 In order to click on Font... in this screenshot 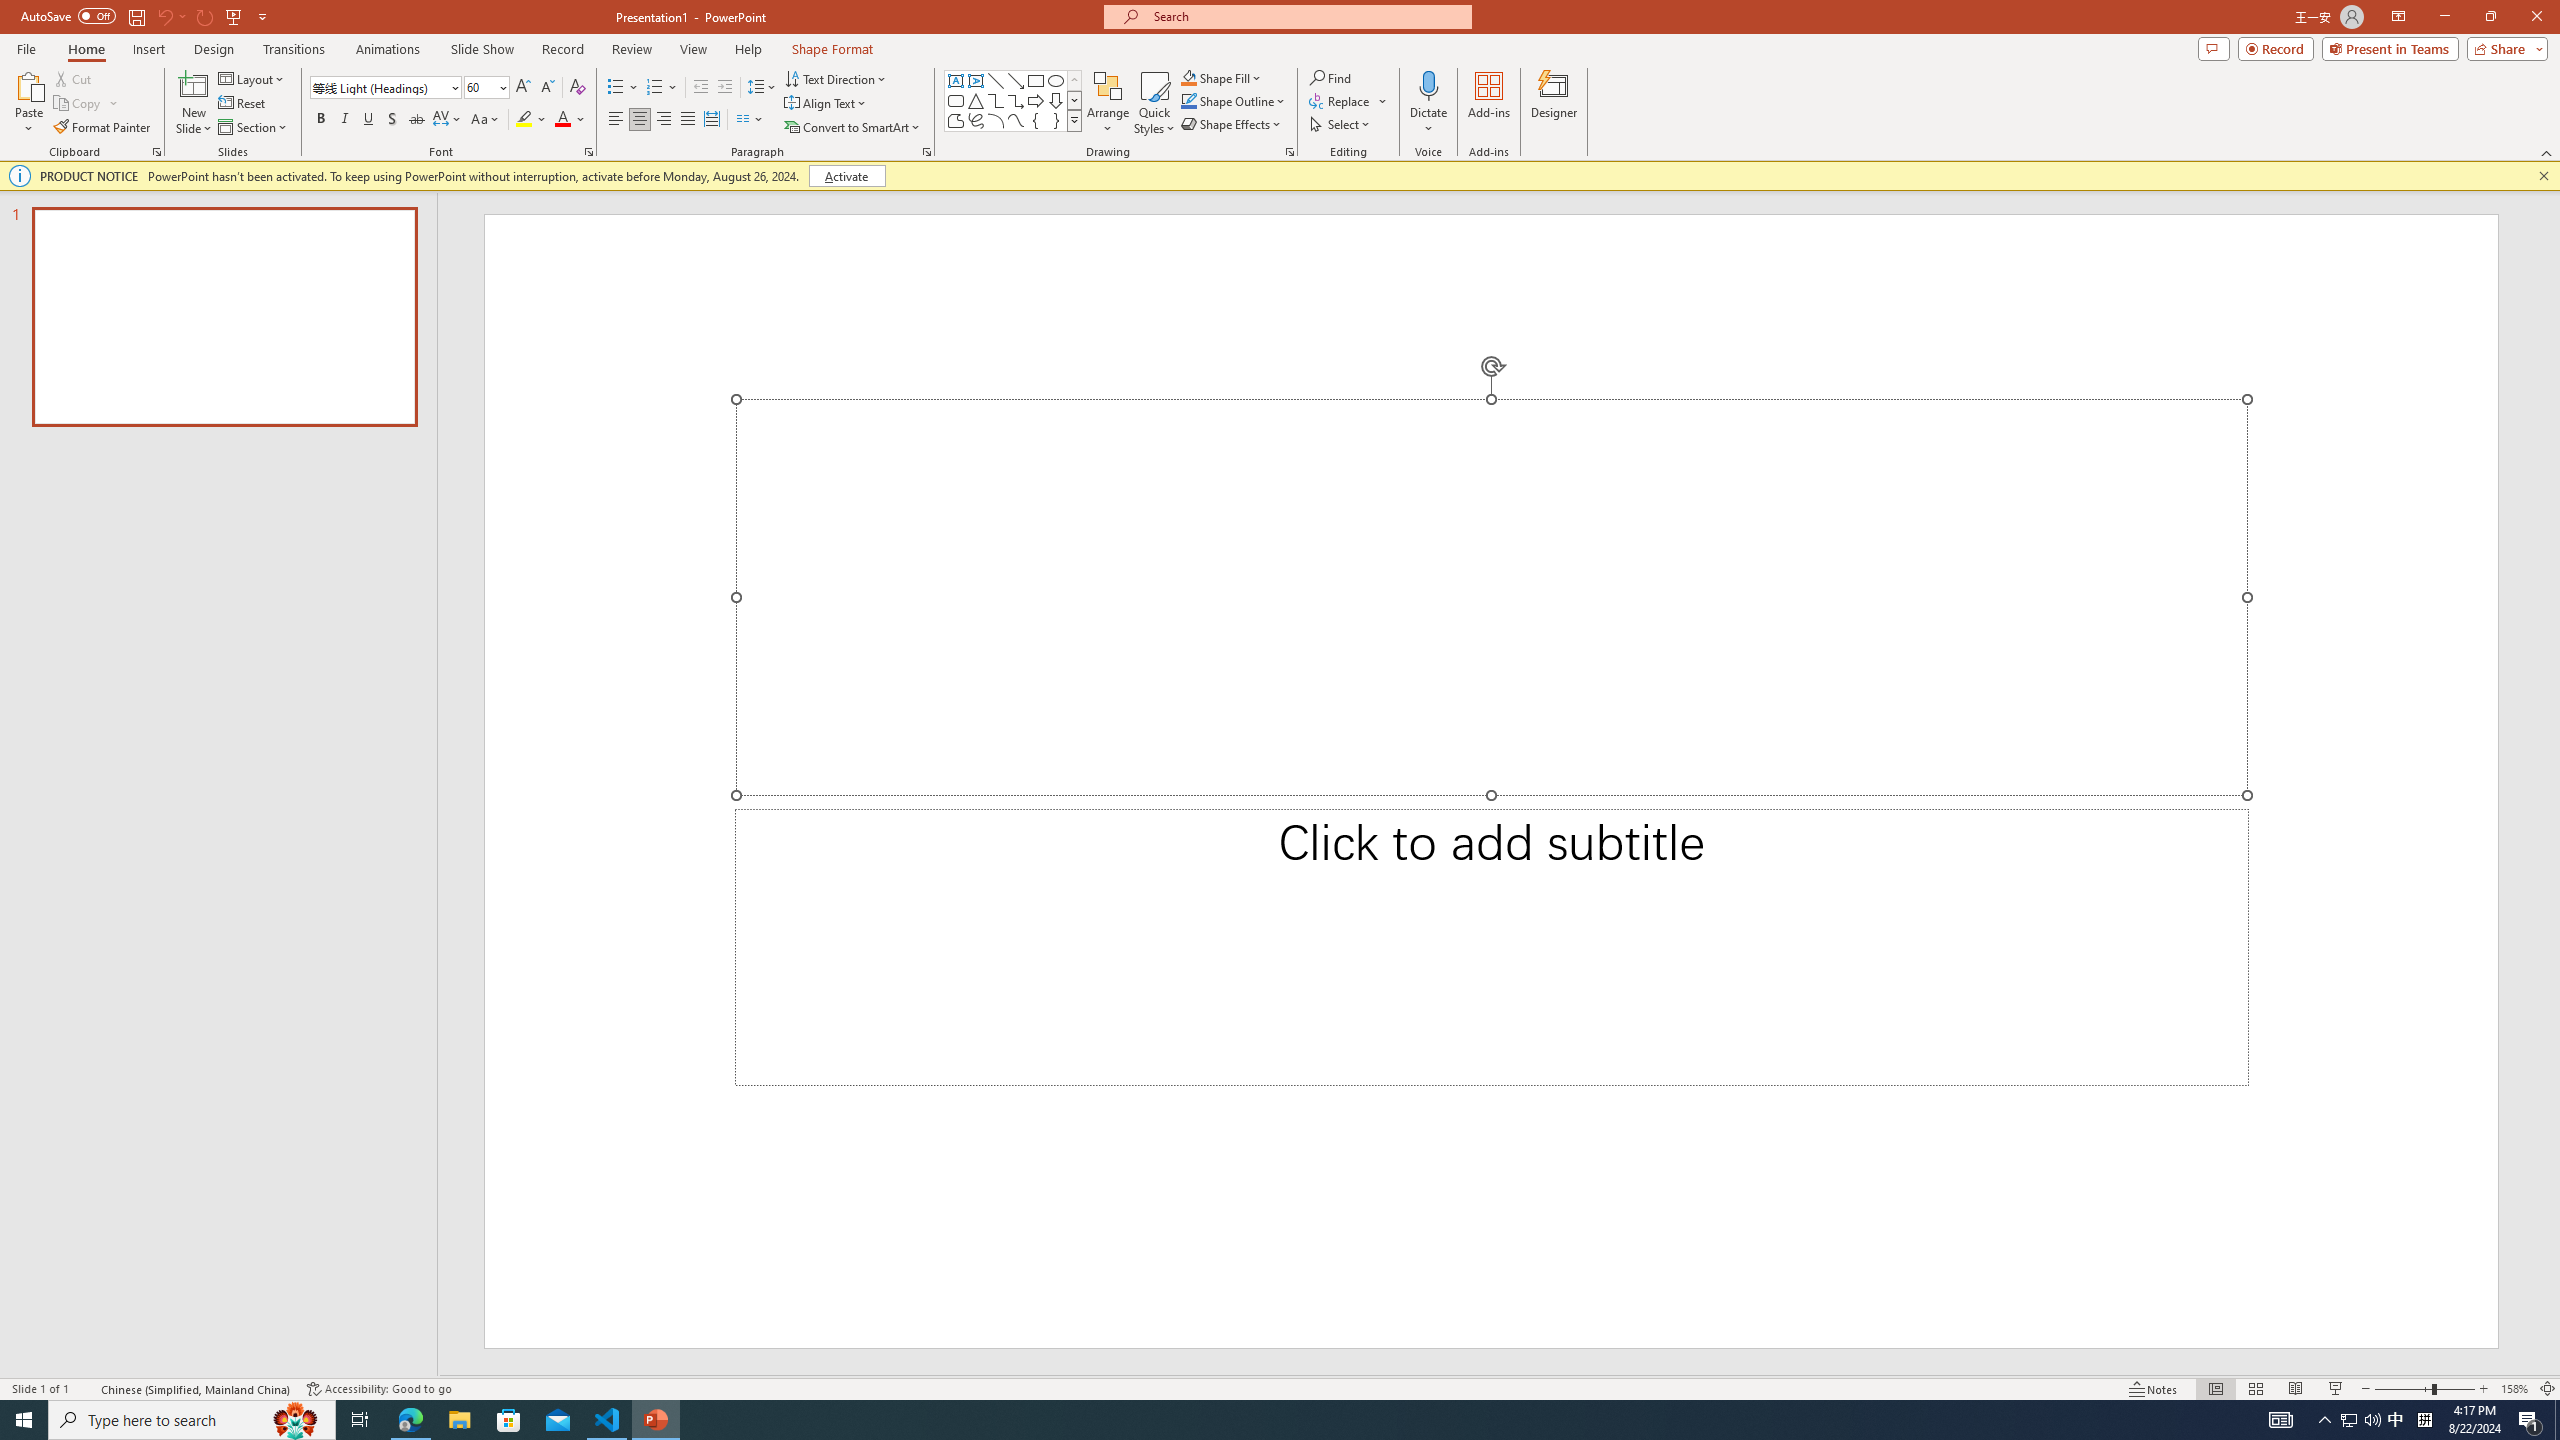, I will do `click(588, 152)`.